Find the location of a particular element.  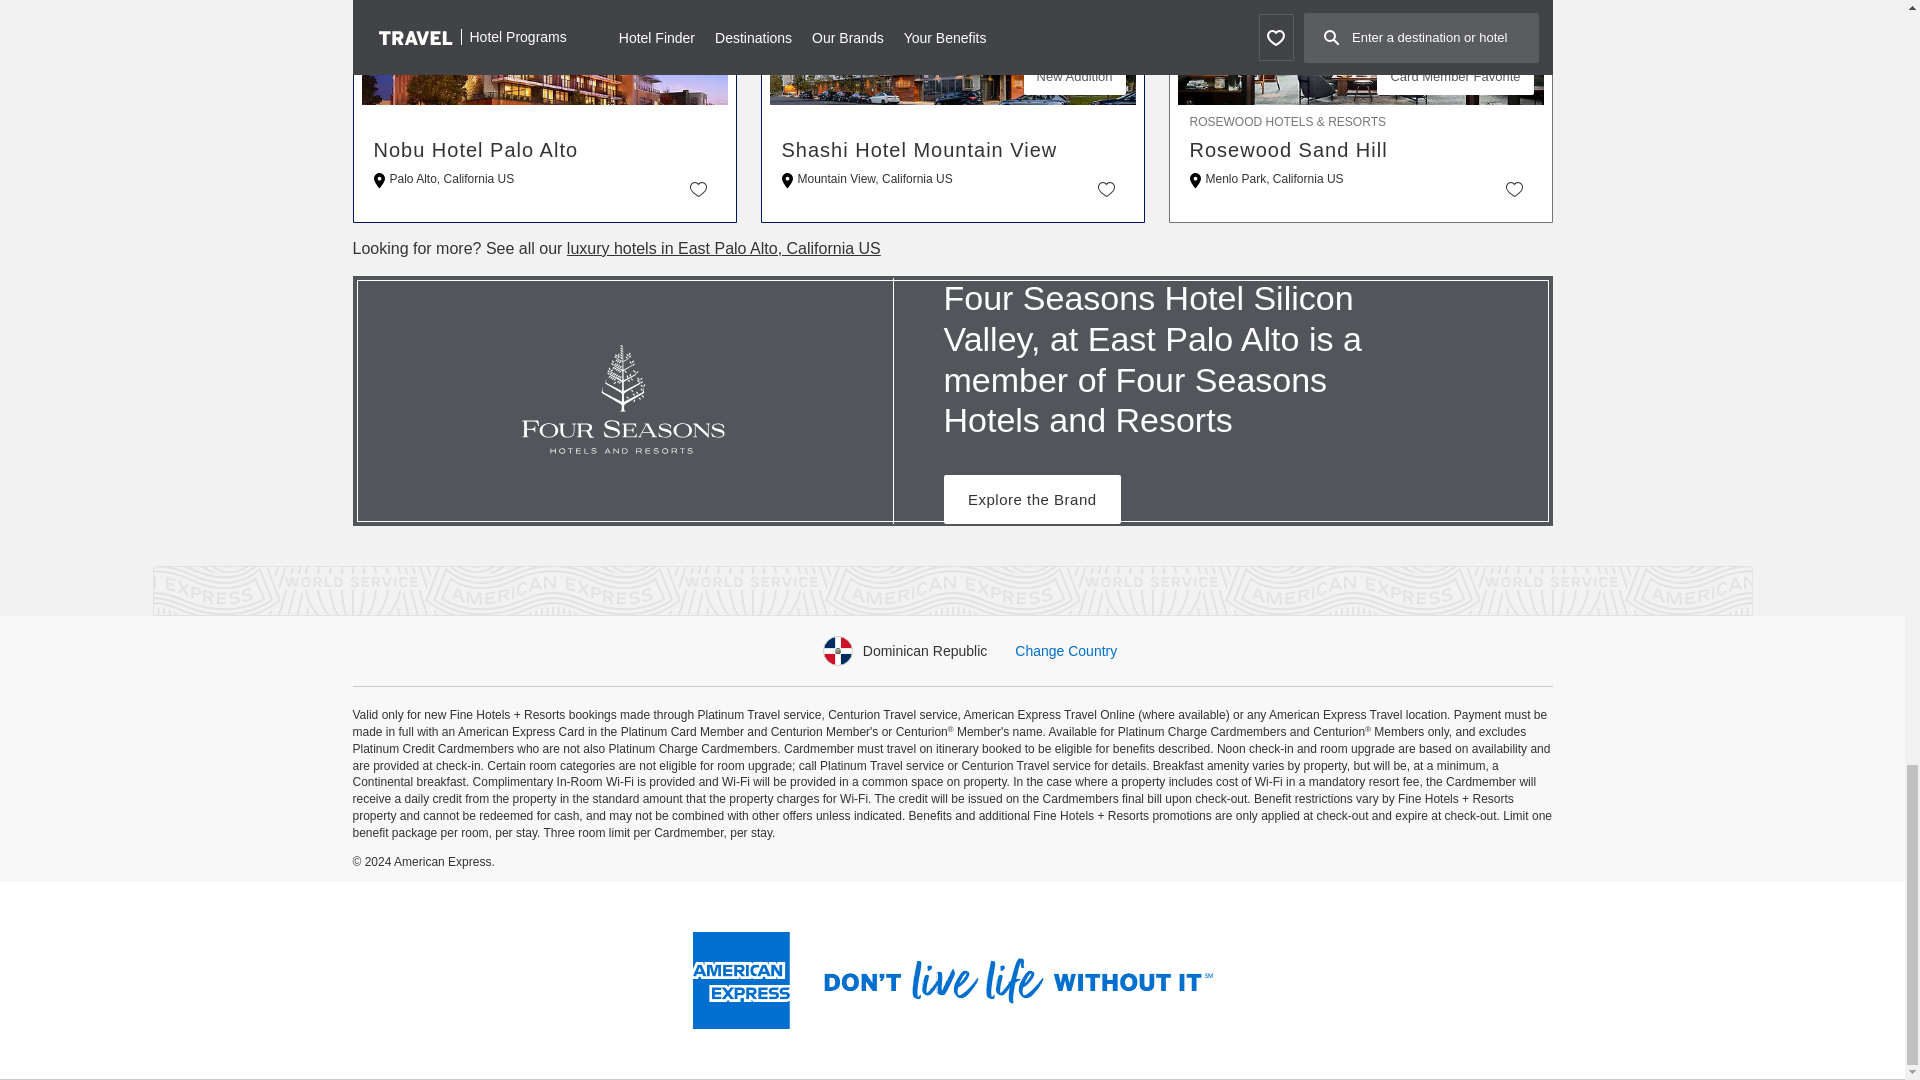

Change Country is located at coordinates (1066, 650).